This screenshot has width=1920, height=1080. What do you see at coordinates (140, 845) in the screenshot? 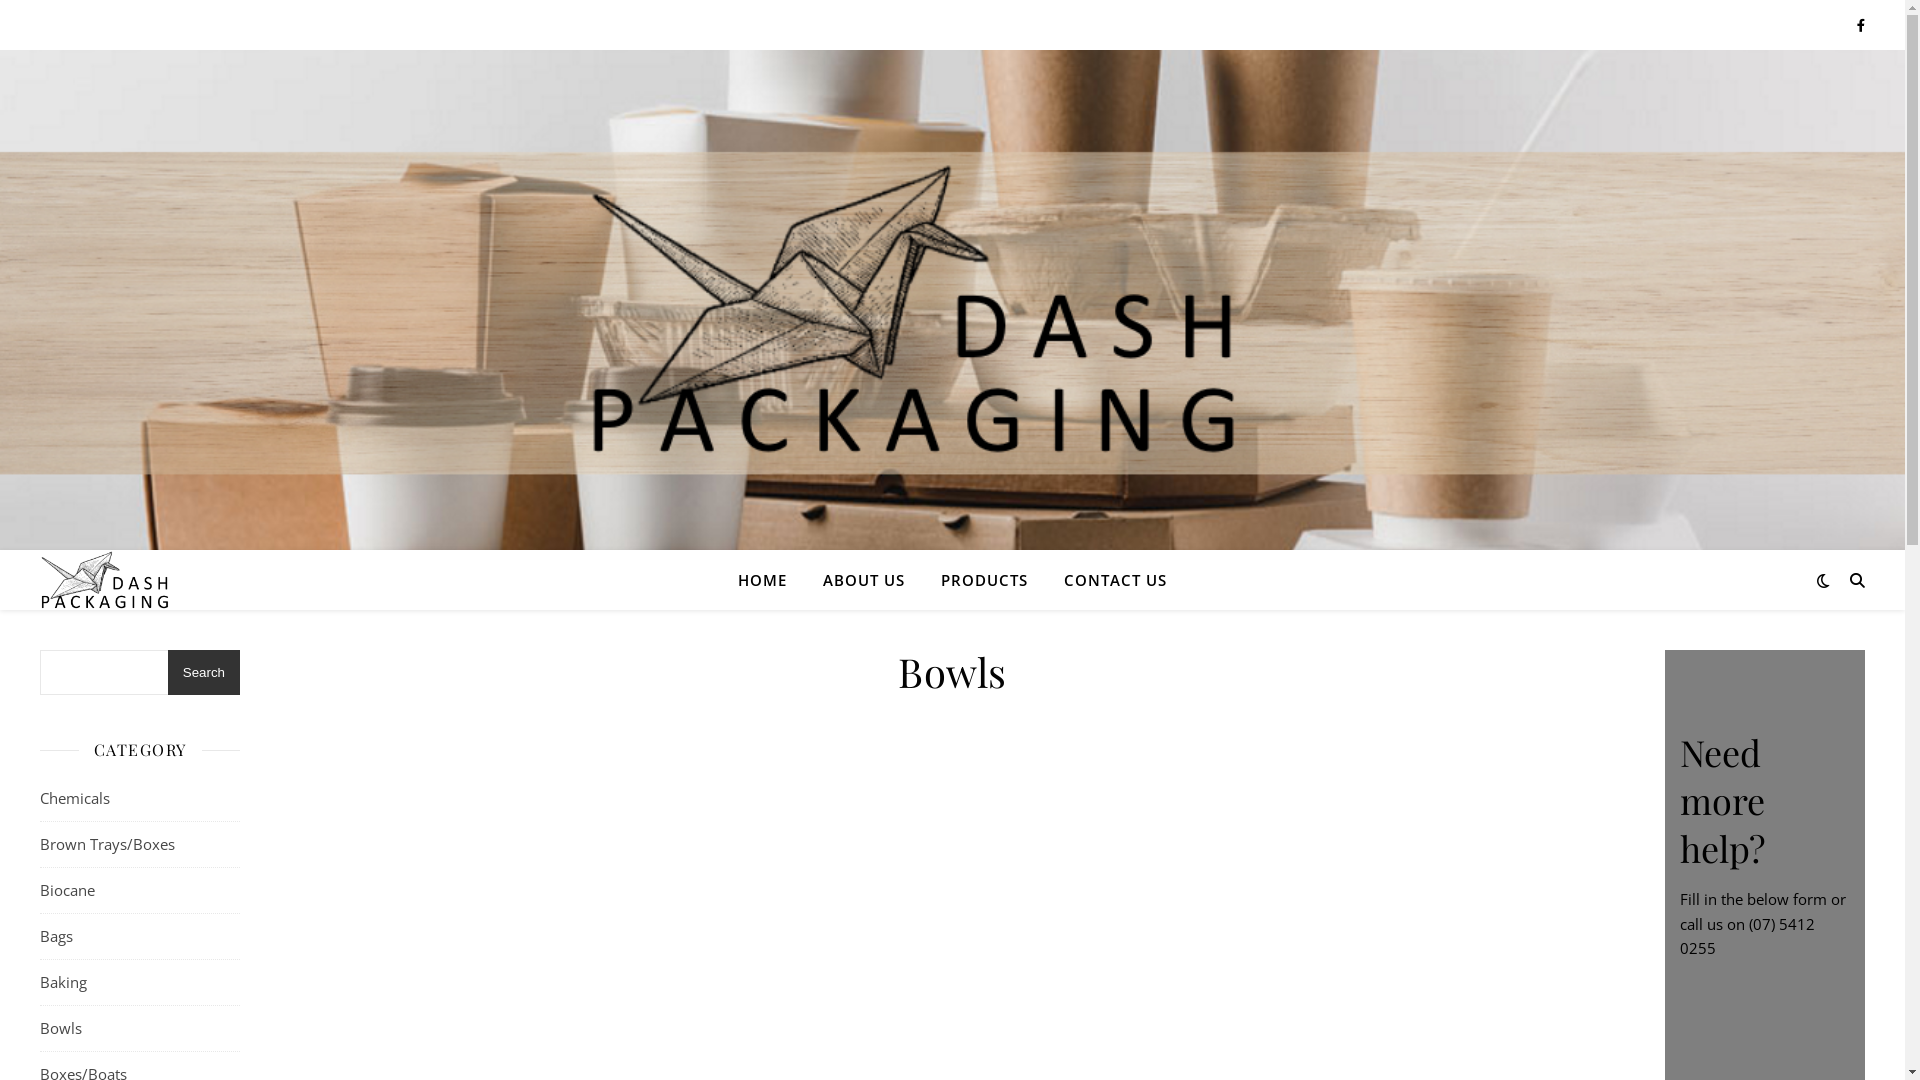
I see `Brown Trays/Boxes` at bounding box center [140, 845].